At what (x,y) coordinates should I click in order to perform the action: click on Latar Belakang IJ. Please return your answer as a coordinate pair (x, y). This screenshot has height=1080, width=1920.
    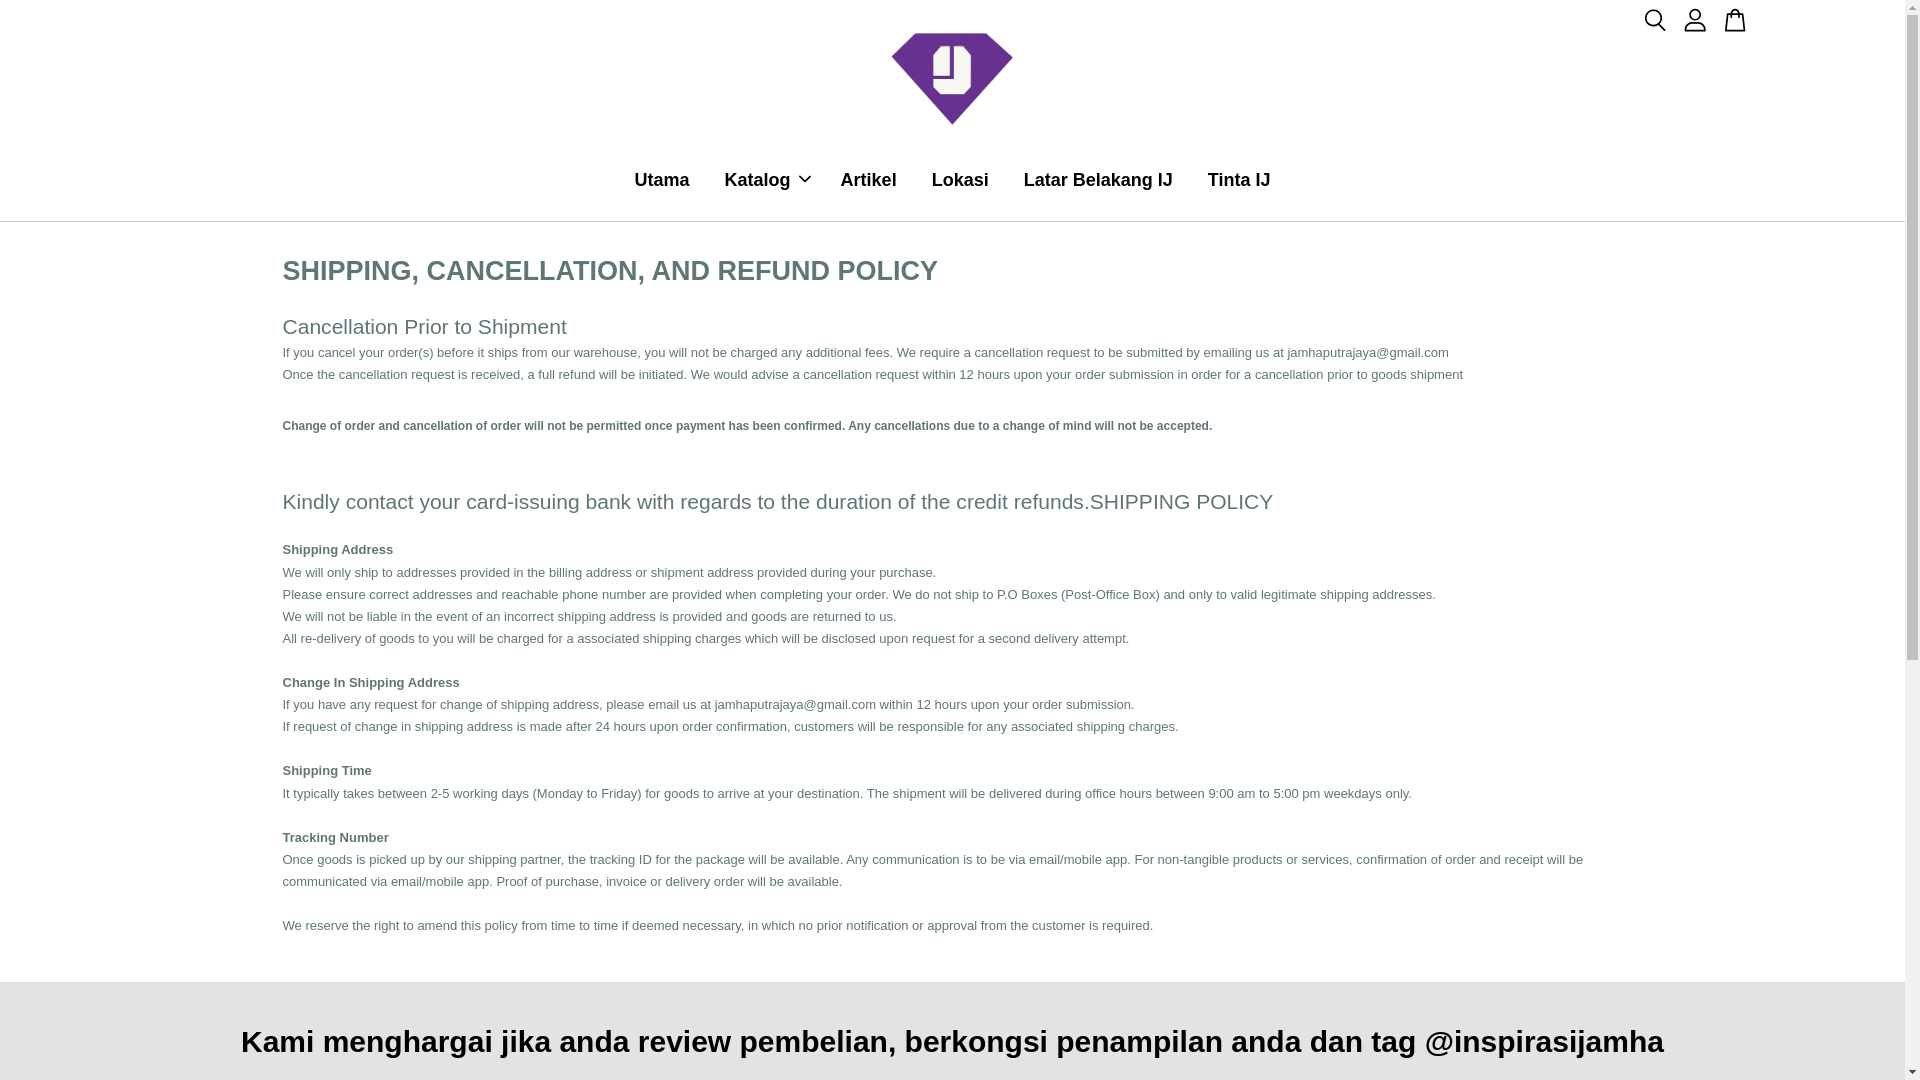
    Looking at the image, I should click on (1098, 180).